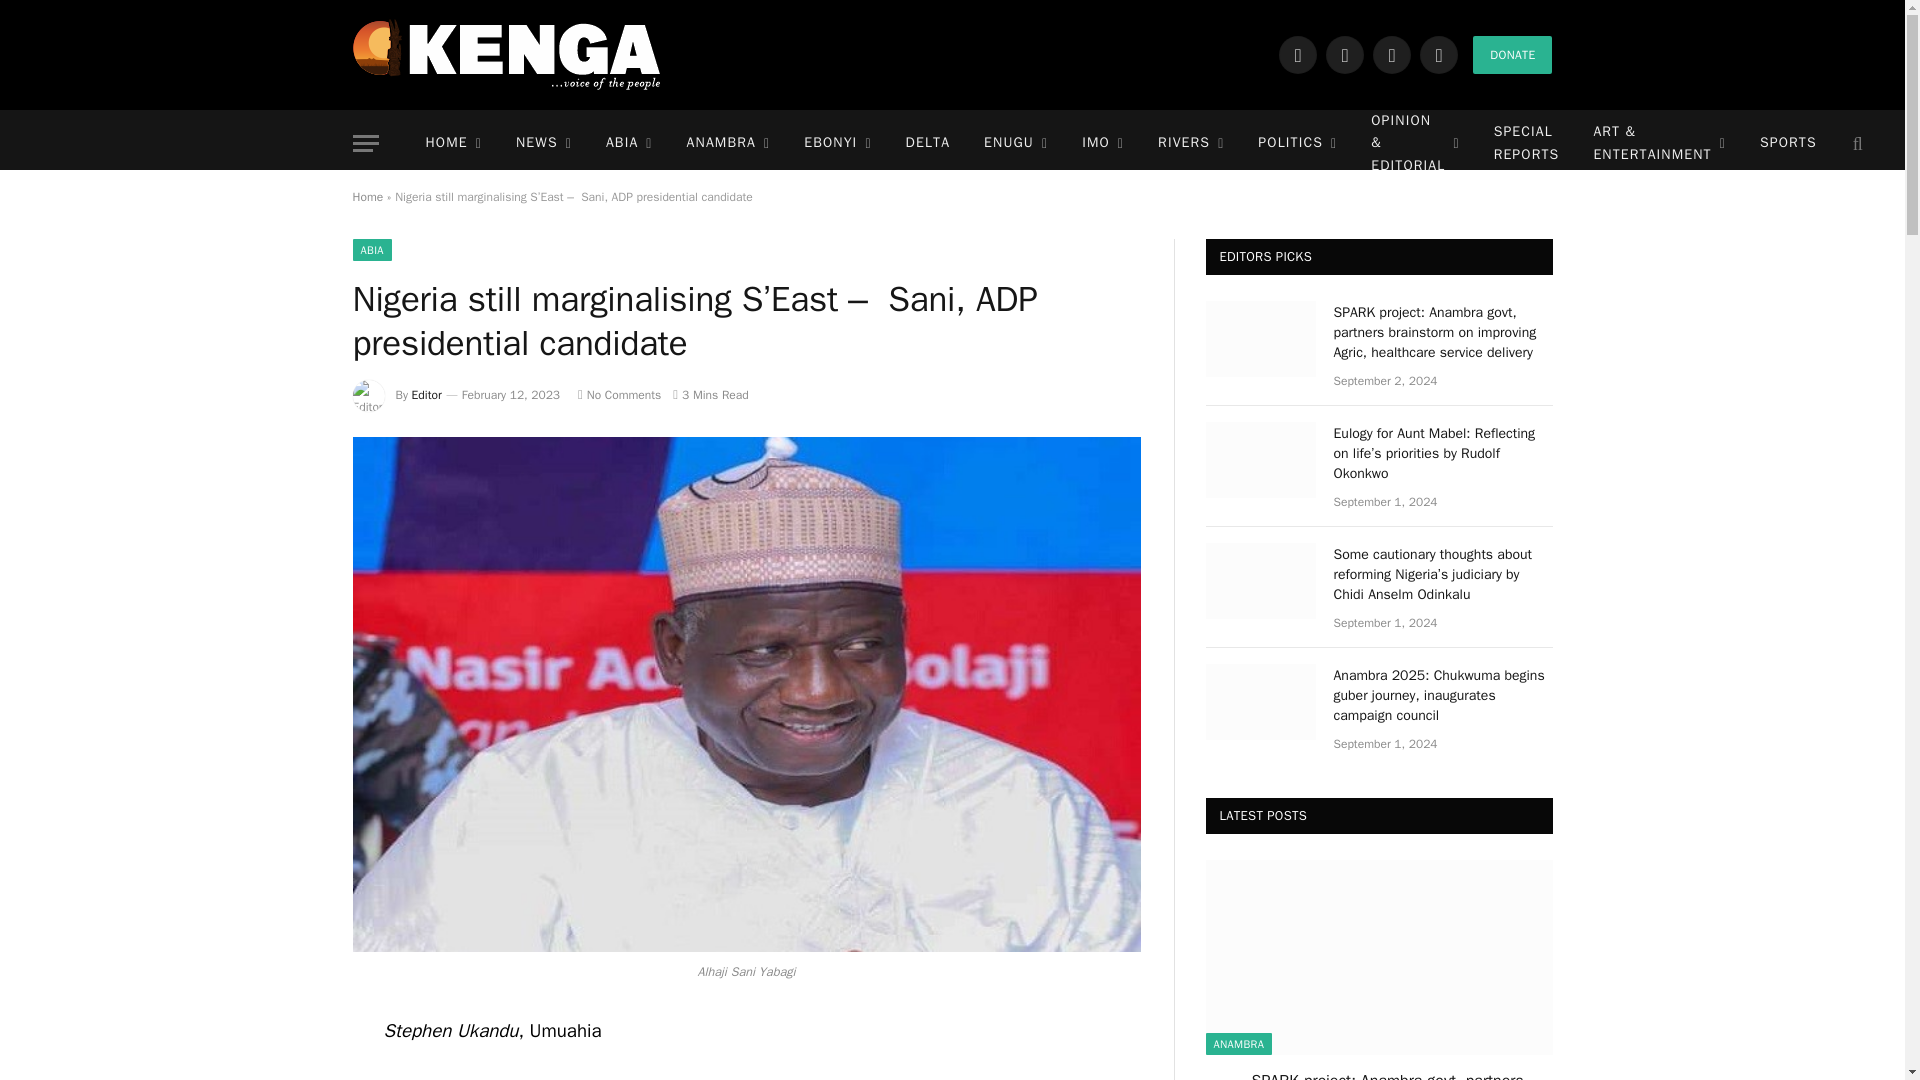 This screenshot has width=1920, height=1080. Describe the element at coordinates (452, 144) in the screenshot. I see `HOME` at that location.